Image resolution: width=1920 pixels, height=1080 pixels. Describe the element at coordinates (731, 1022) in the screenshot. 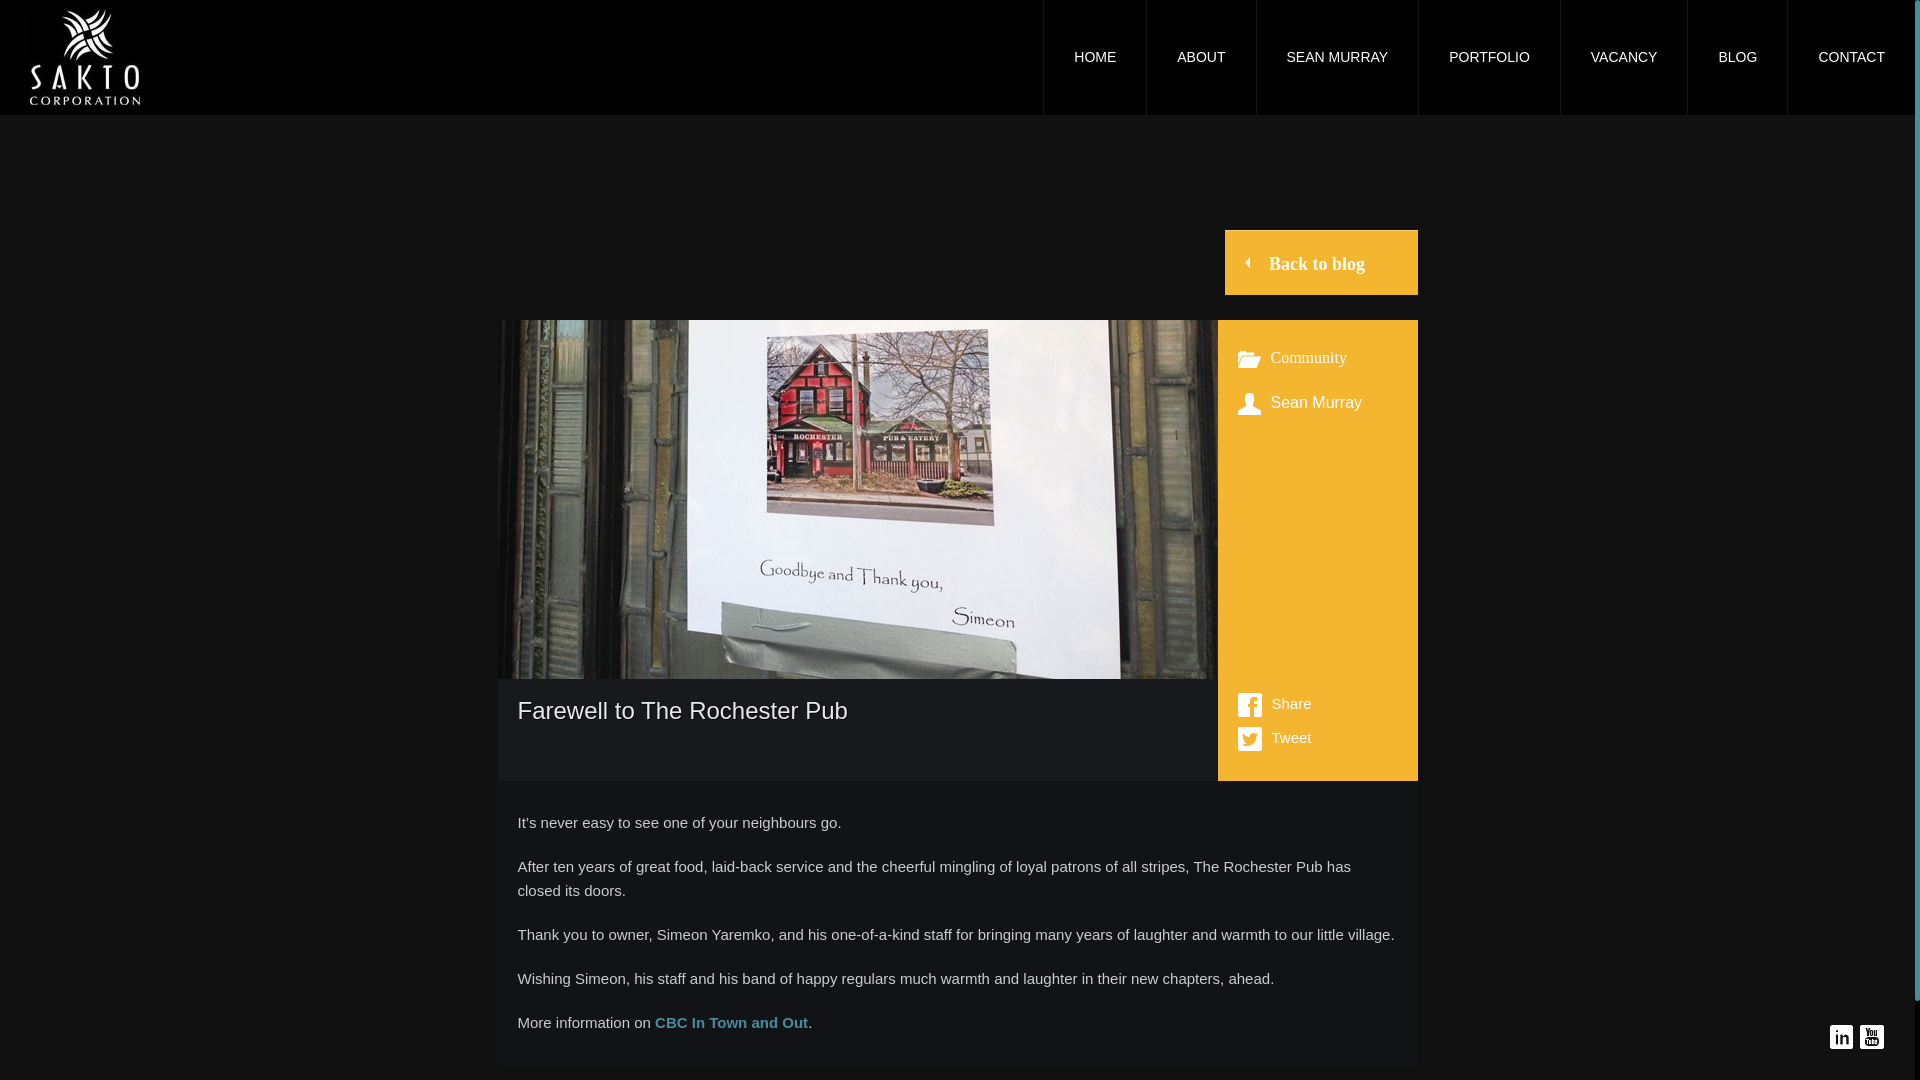

I see `CBC In Town and Out` at that location.